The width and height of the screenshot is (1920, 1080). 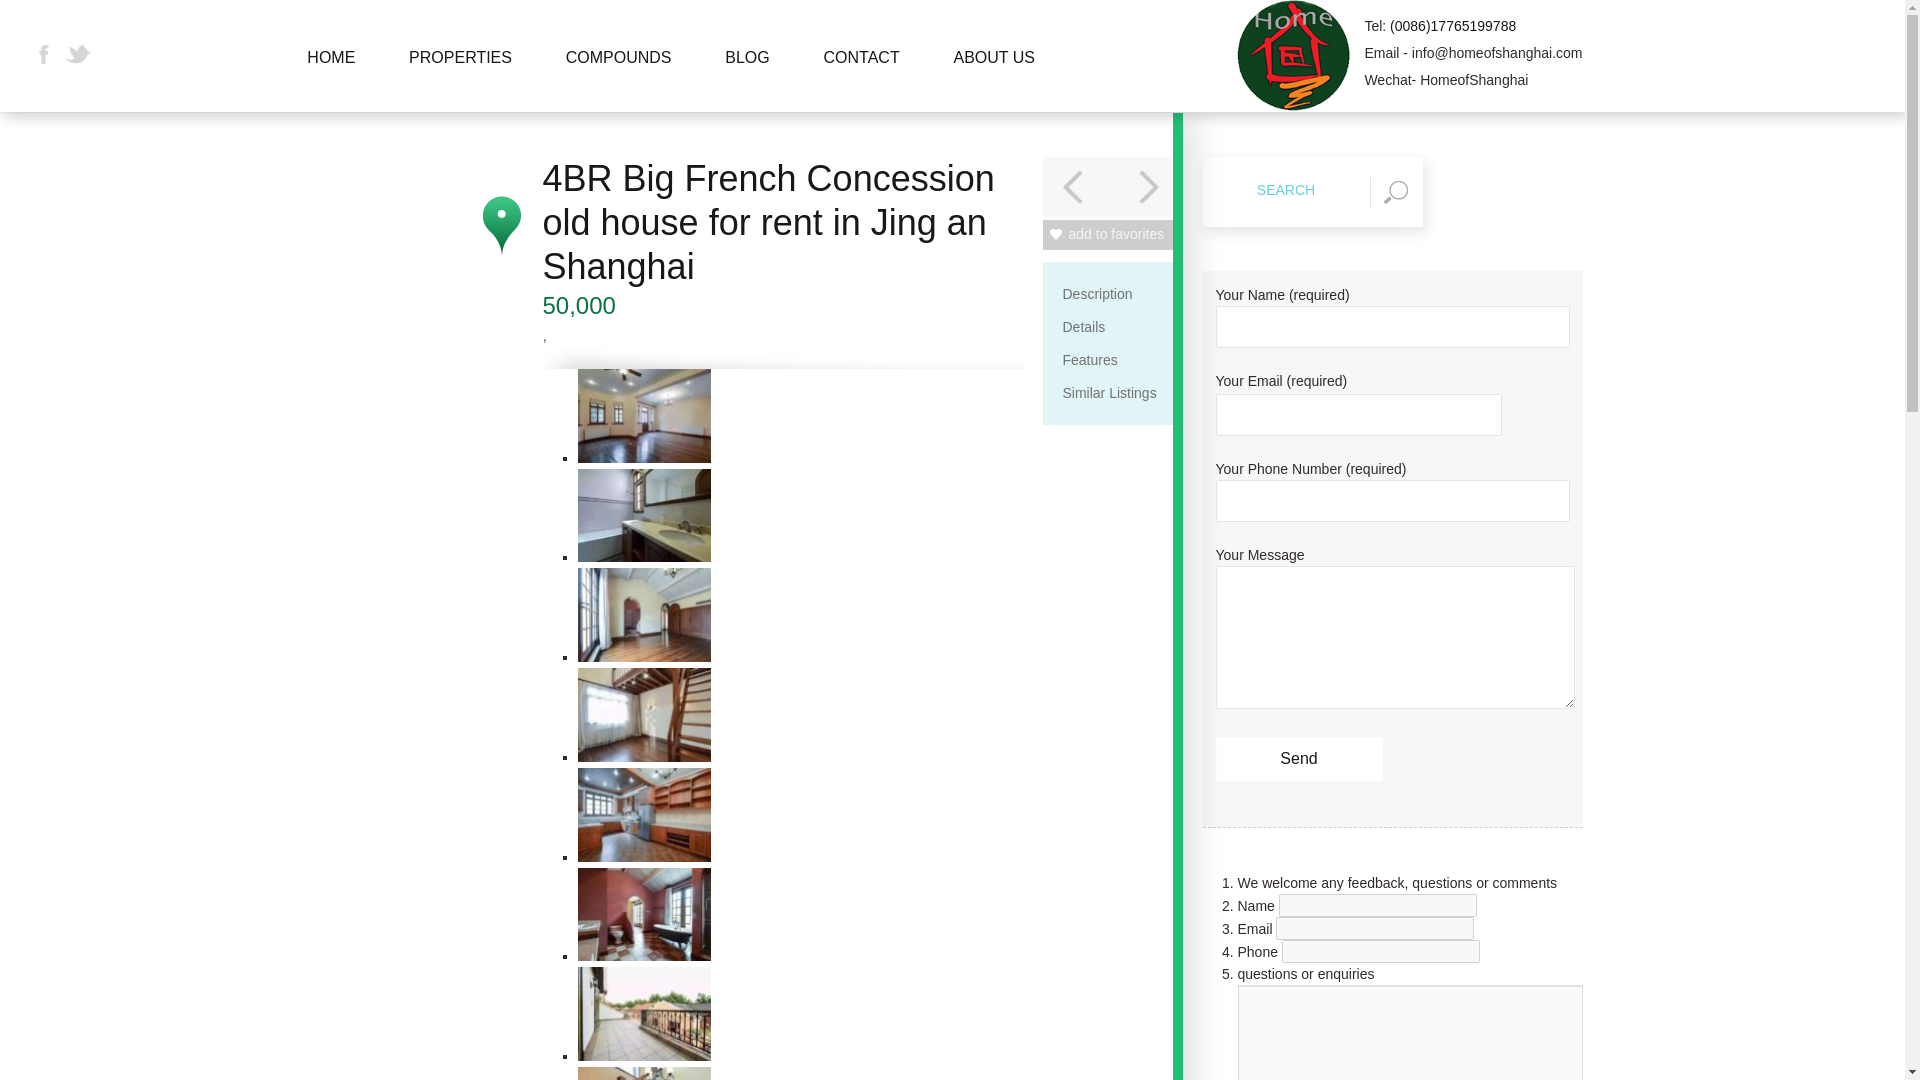 What do you see at coordinates (618, 80) in the screenshot?
I see `COMPOUNDS` at bounding box center [618, 80].